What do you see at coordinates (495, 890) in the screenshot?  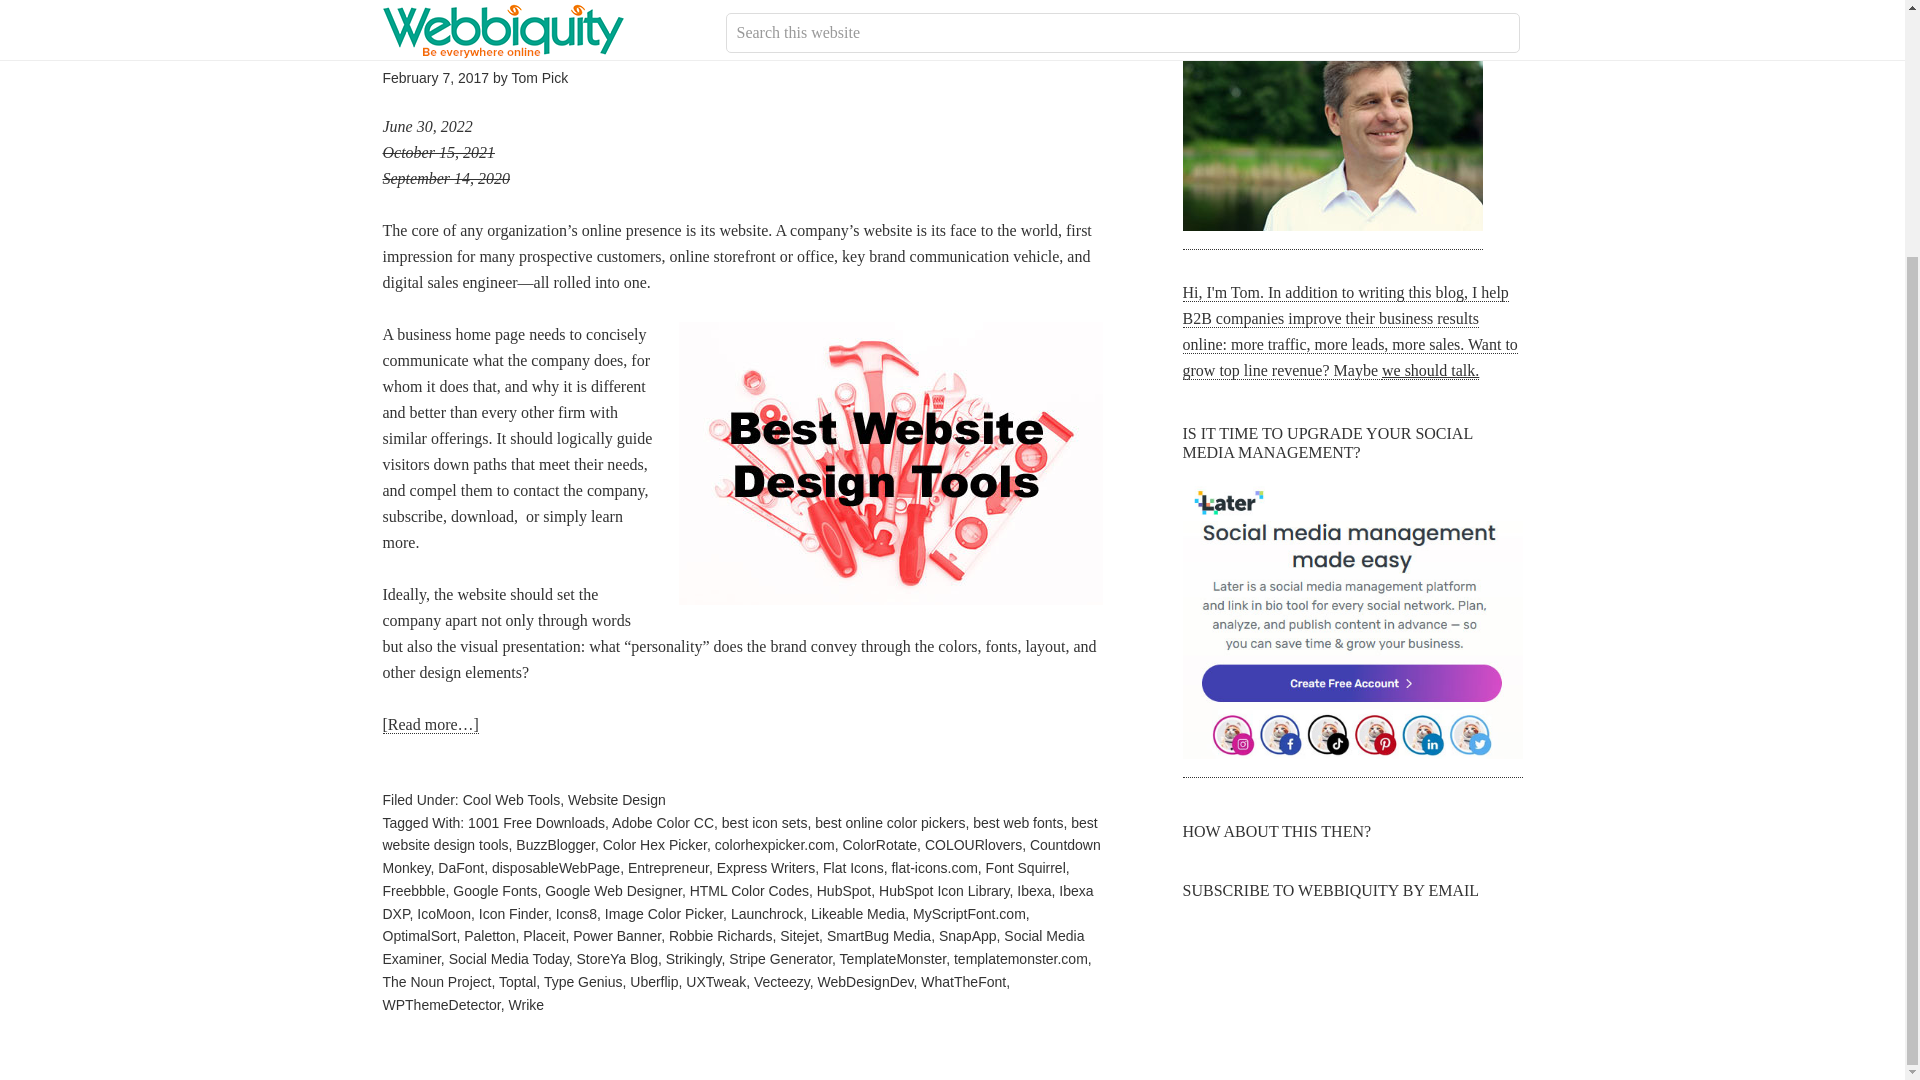 I see `Google Fonts` at bounding box center [495, 890].